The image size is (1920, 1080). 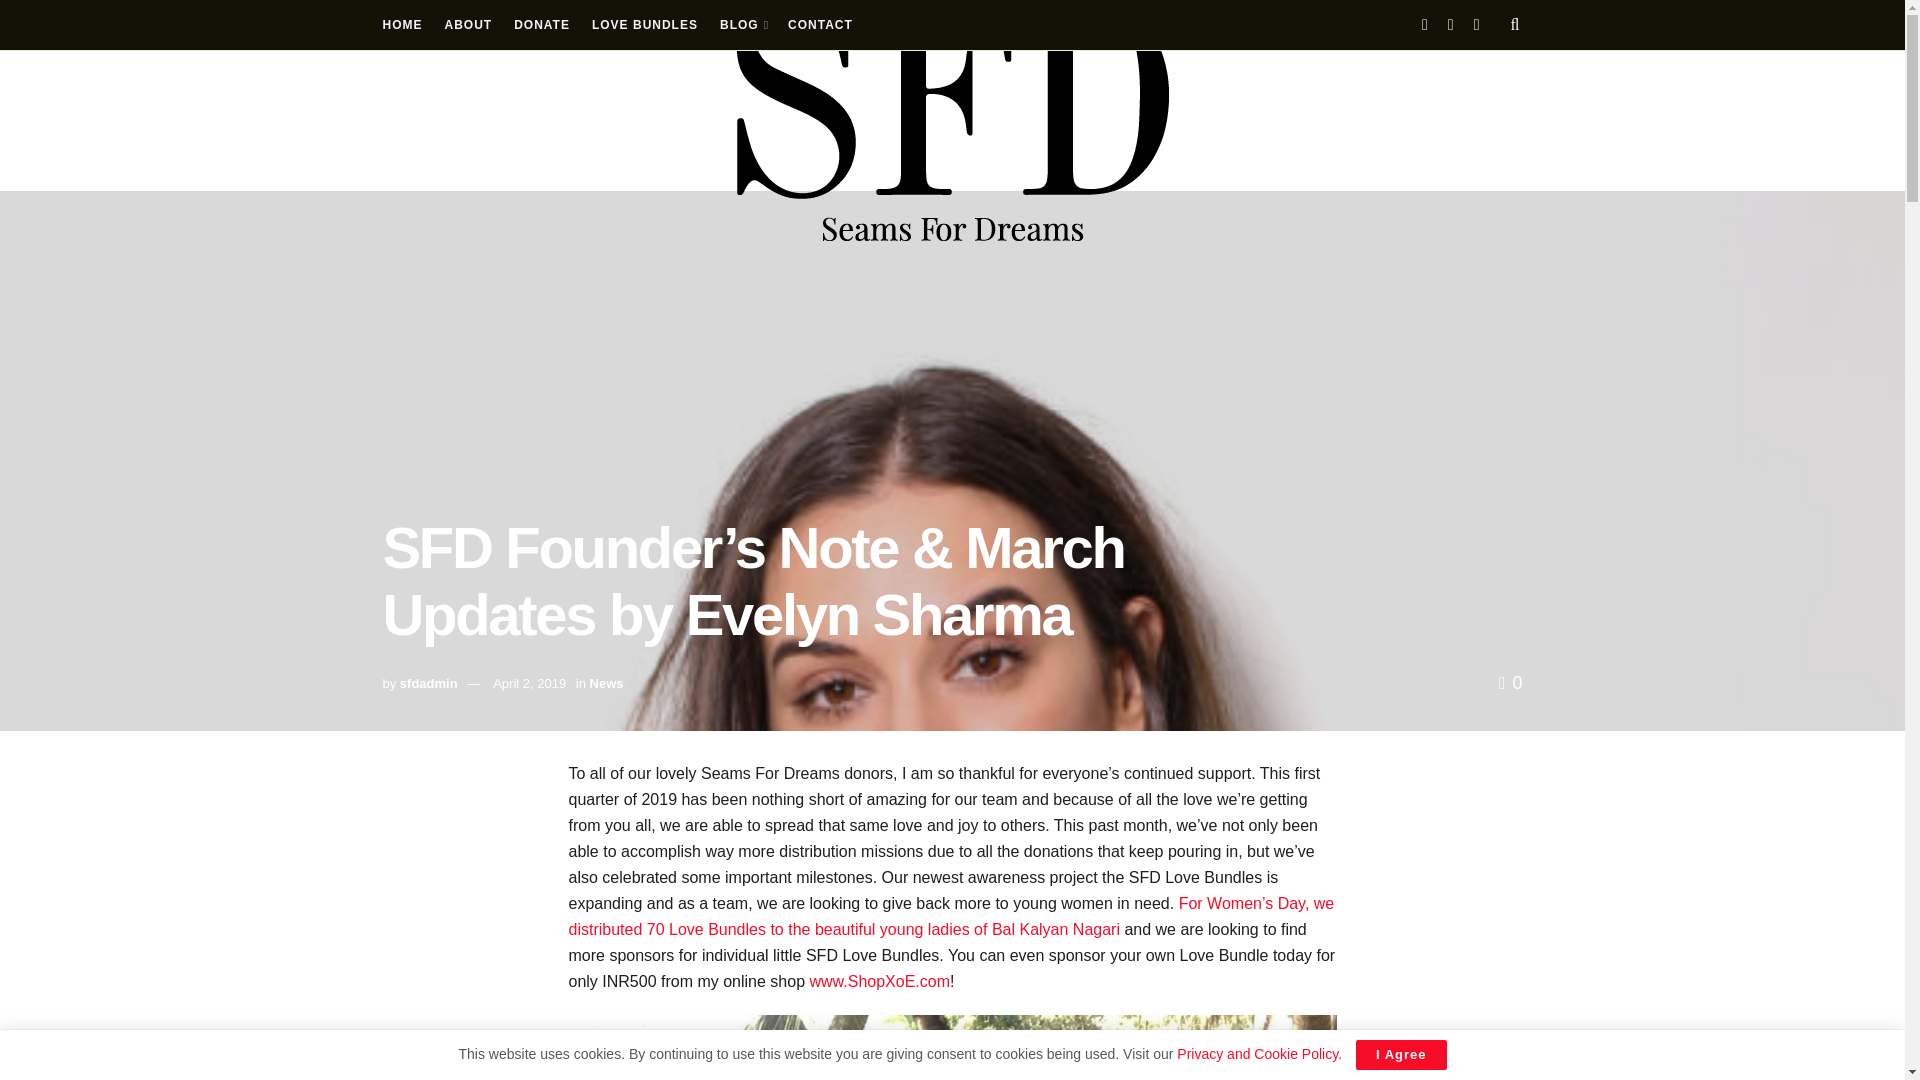 What do you see at coordinates (820, 24) in the screenshot?
I see `CONTACT` at bounding box center [820, 24].